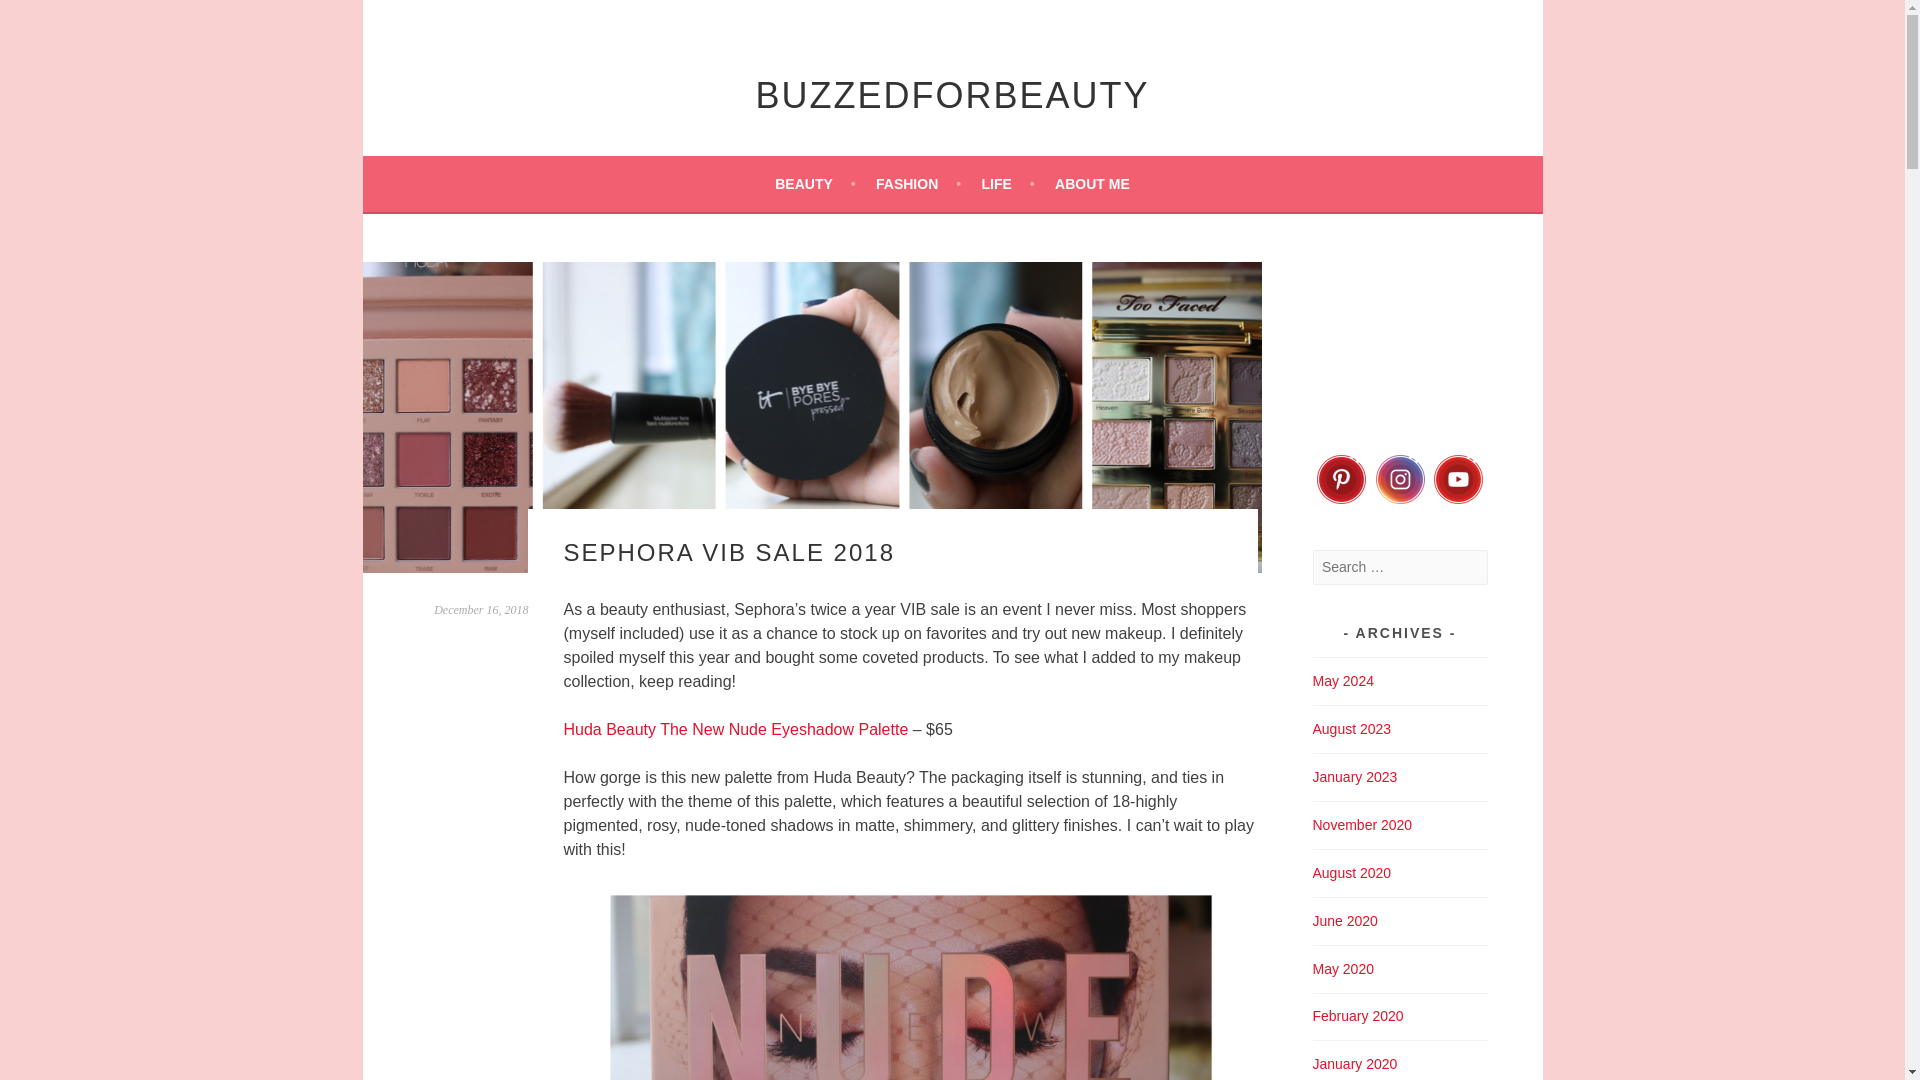  What do you see at coordinates (918, 183) in the screenshot?
I see `FASHION` at bounding box center [918, 183].